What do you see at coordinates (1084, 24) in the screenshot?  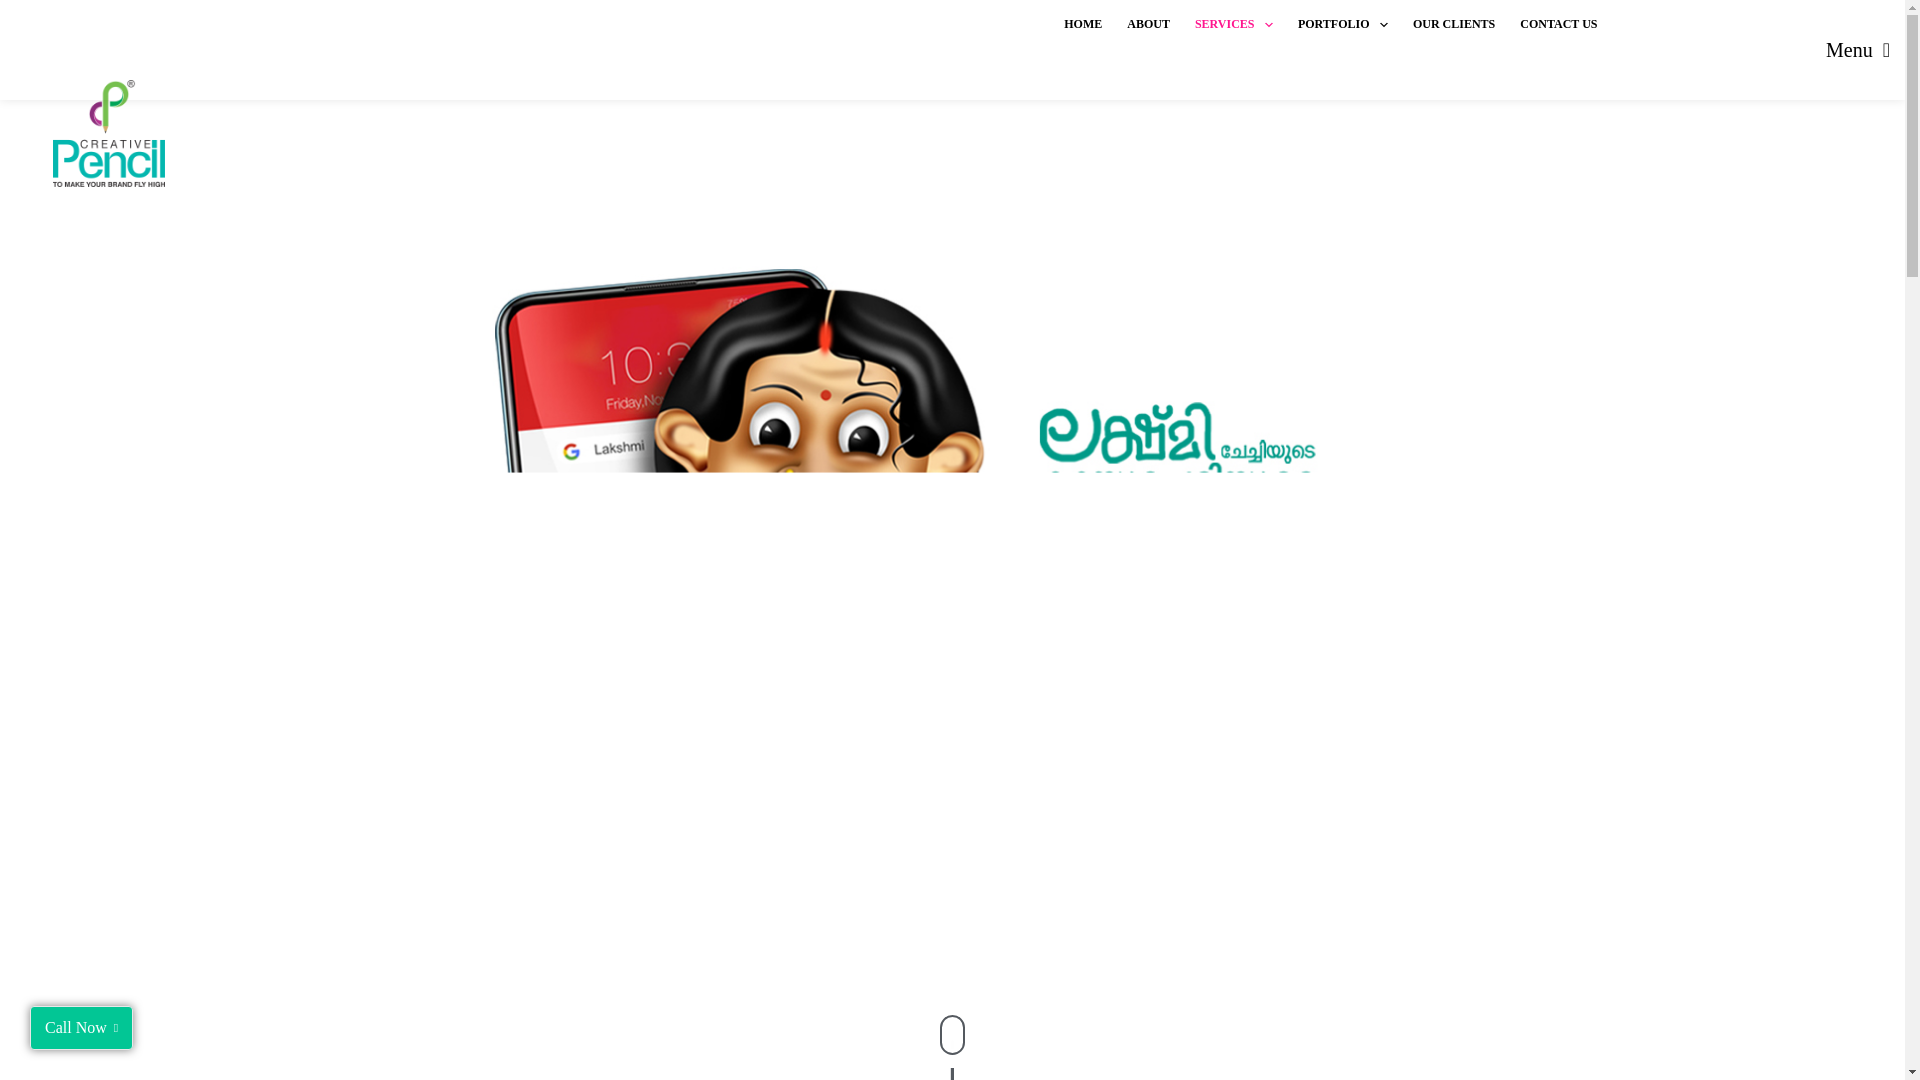 I see `HOME` at bounding box center [1084, 24].